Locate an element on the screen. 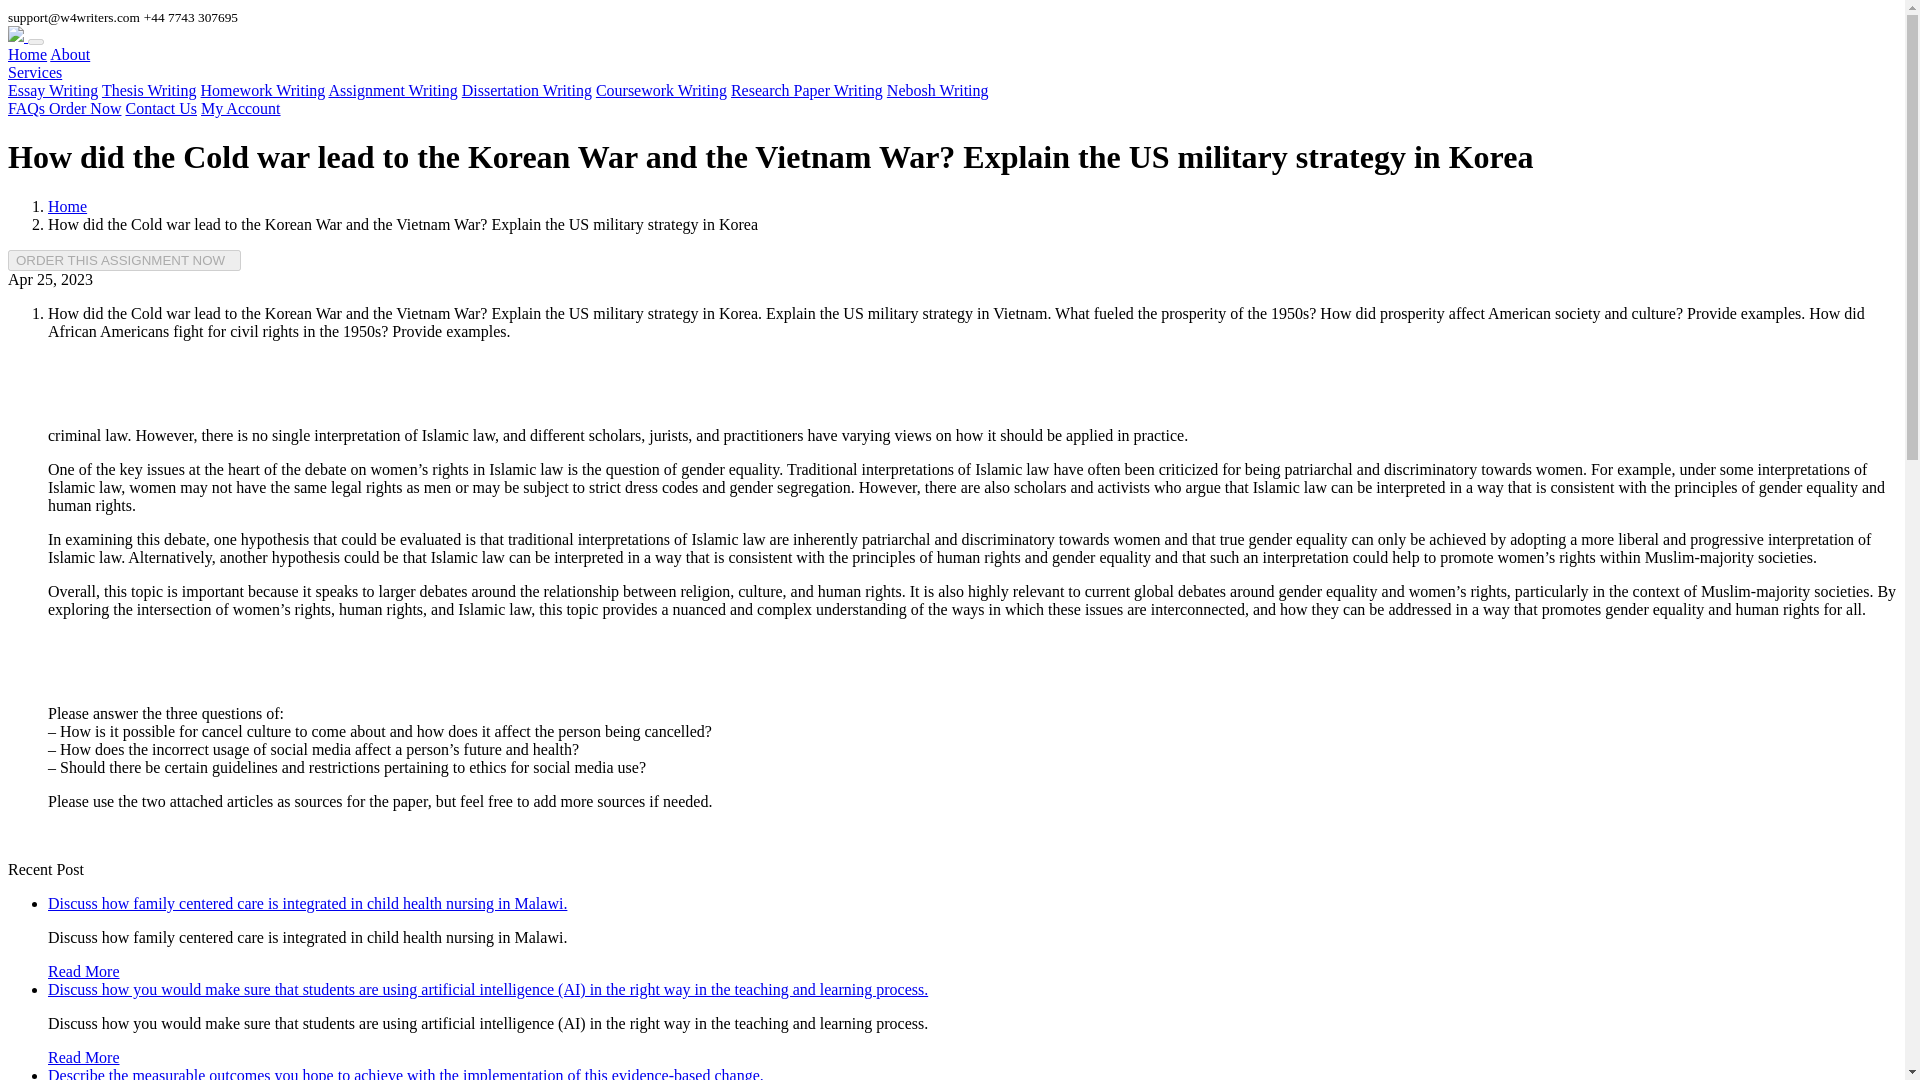 Image resolution: width=1920 pixels, height=1080 pixels. About is located at coordinates (70, 54).